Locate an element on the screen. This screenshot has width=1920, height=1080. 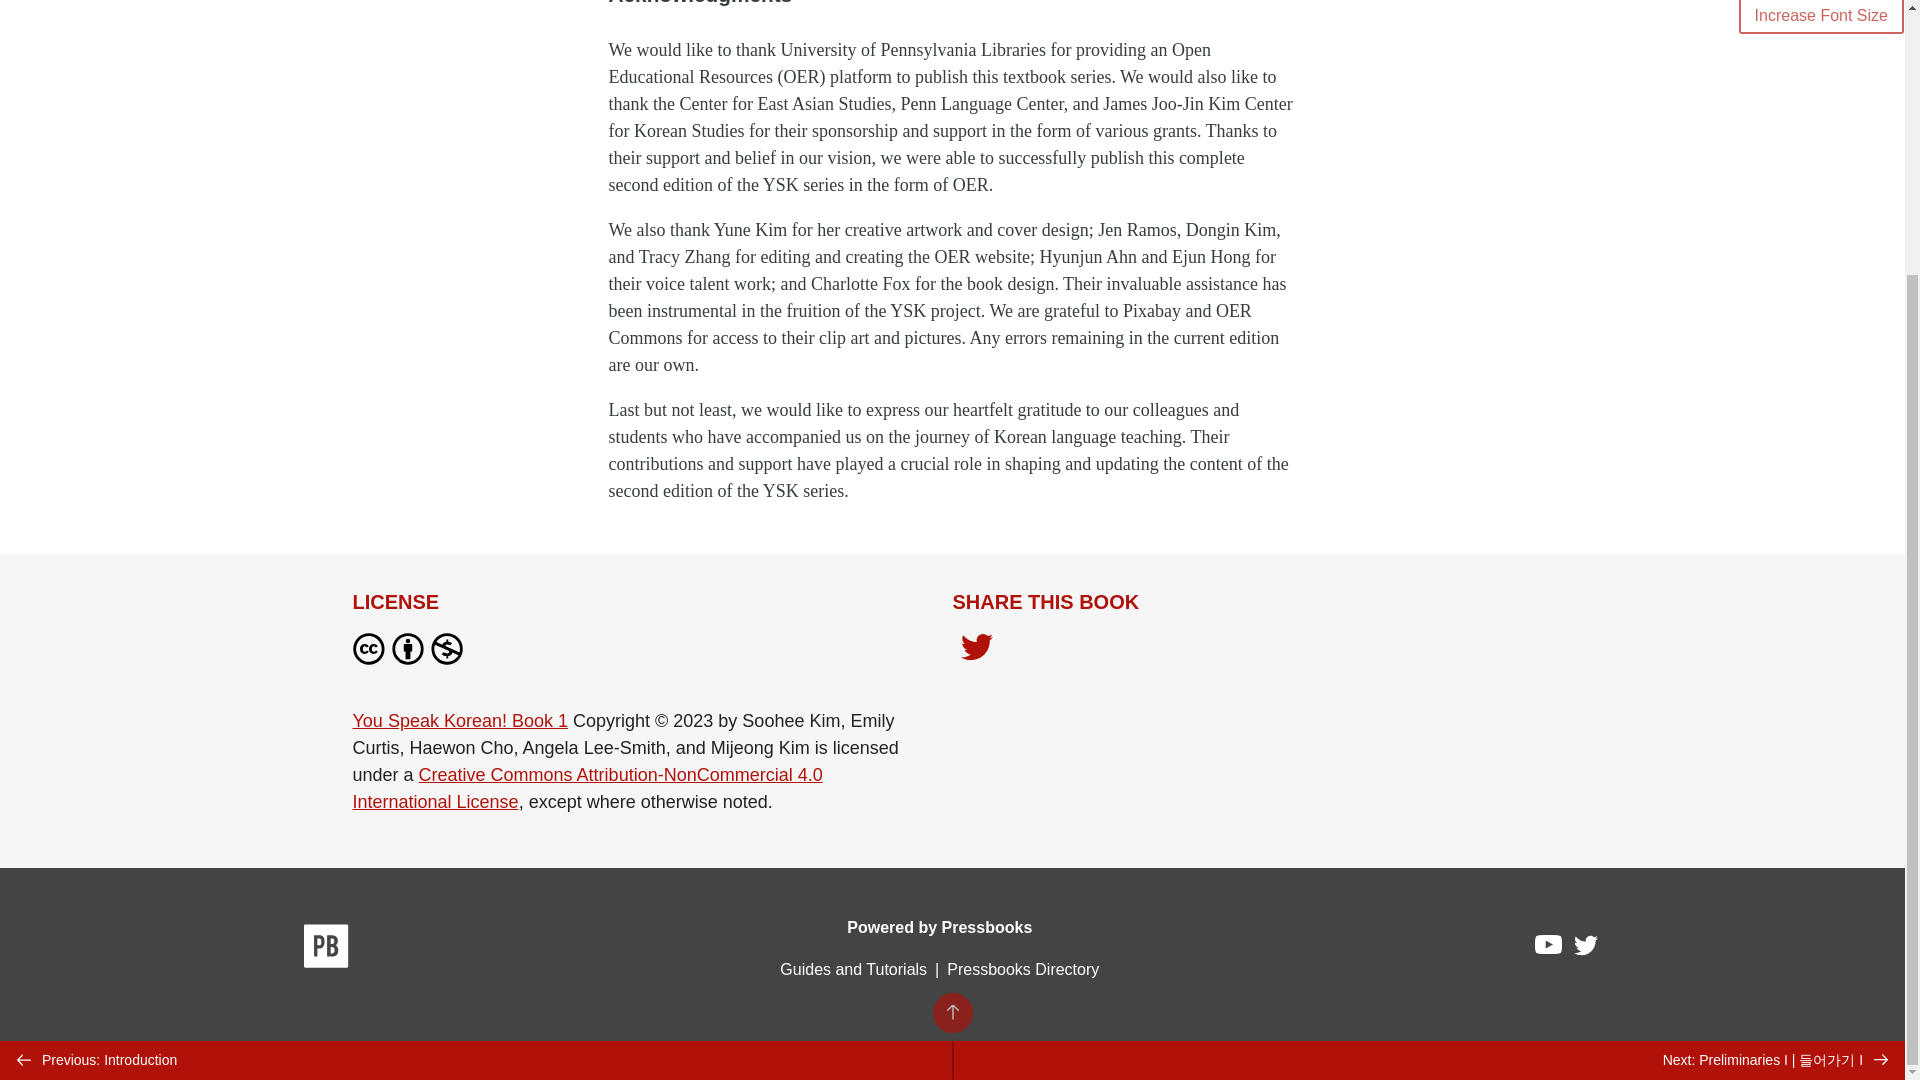
Share on Twitter is located at coordinates (976, 652).